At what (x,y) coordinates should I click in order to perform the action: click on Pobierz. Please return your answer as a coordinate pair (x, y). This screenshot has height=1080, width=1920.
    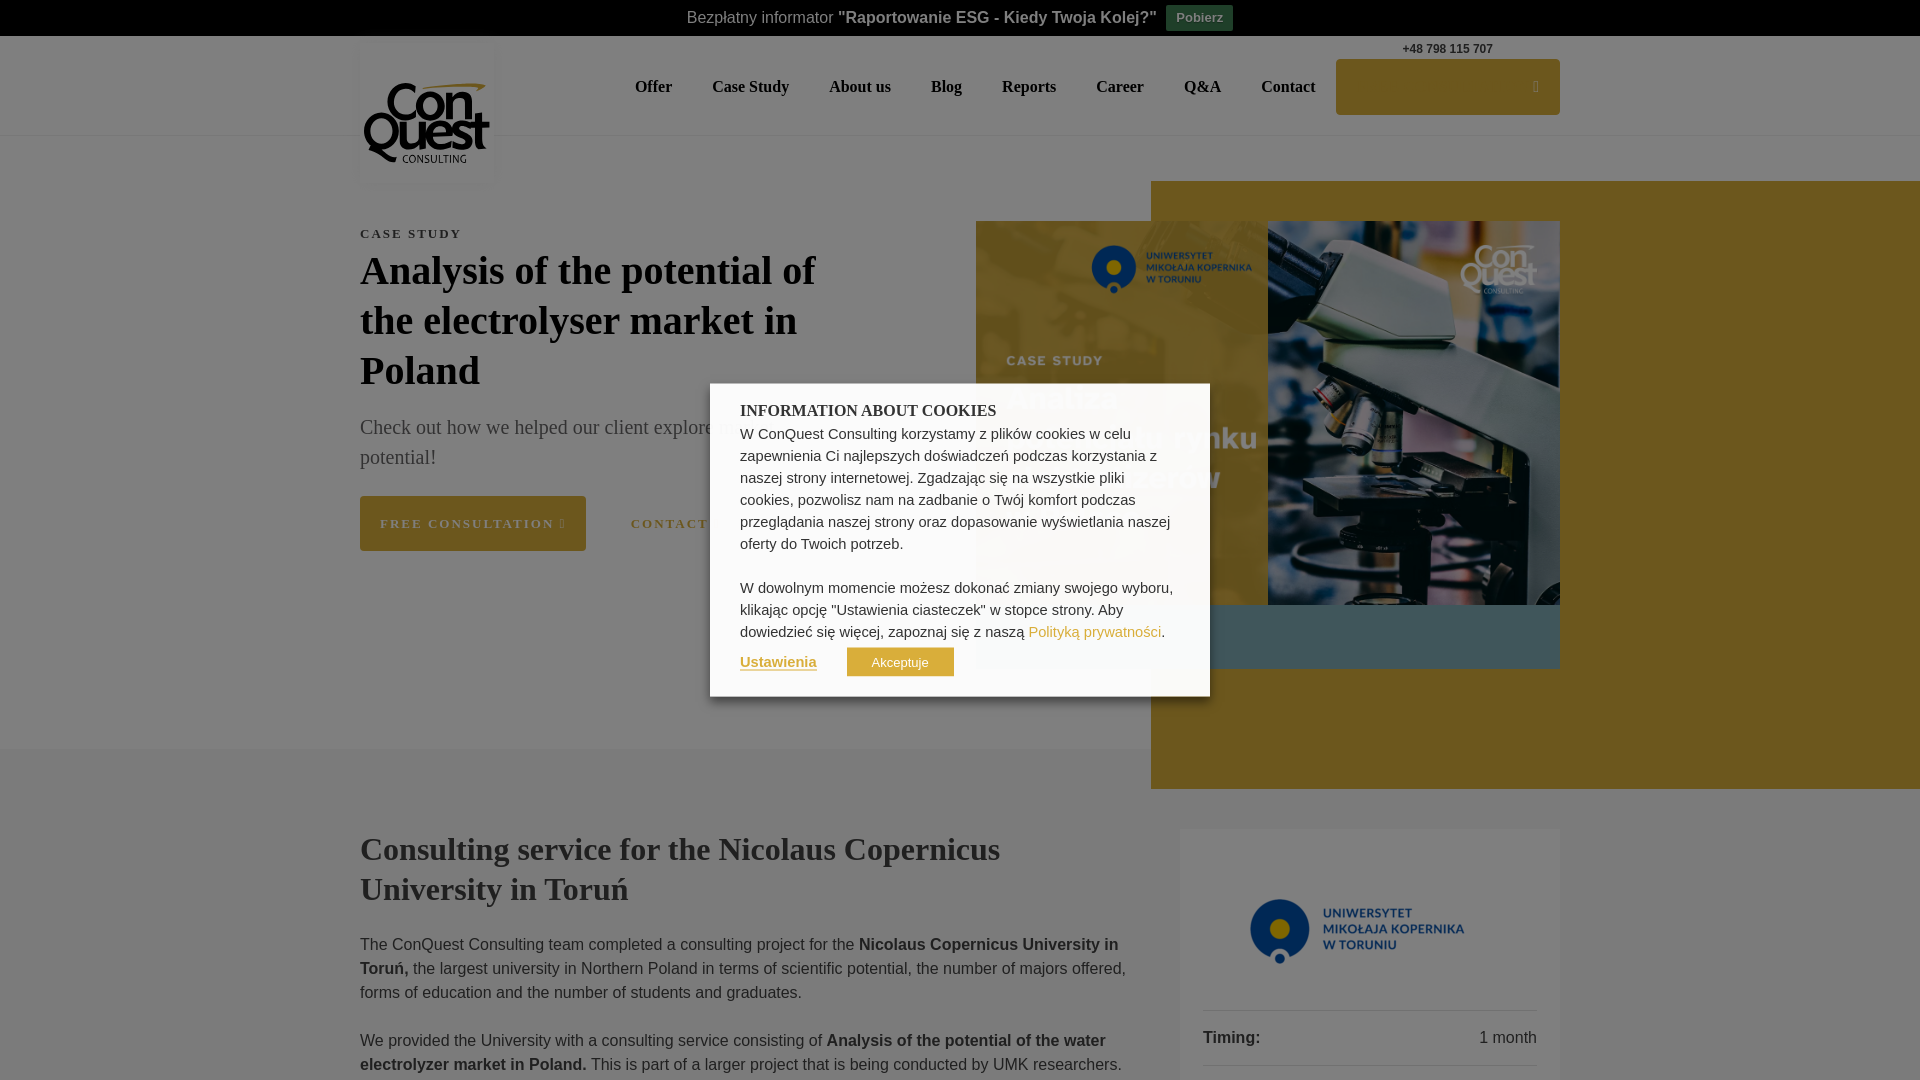
    Looking at the image, I should click on (1198, 18).